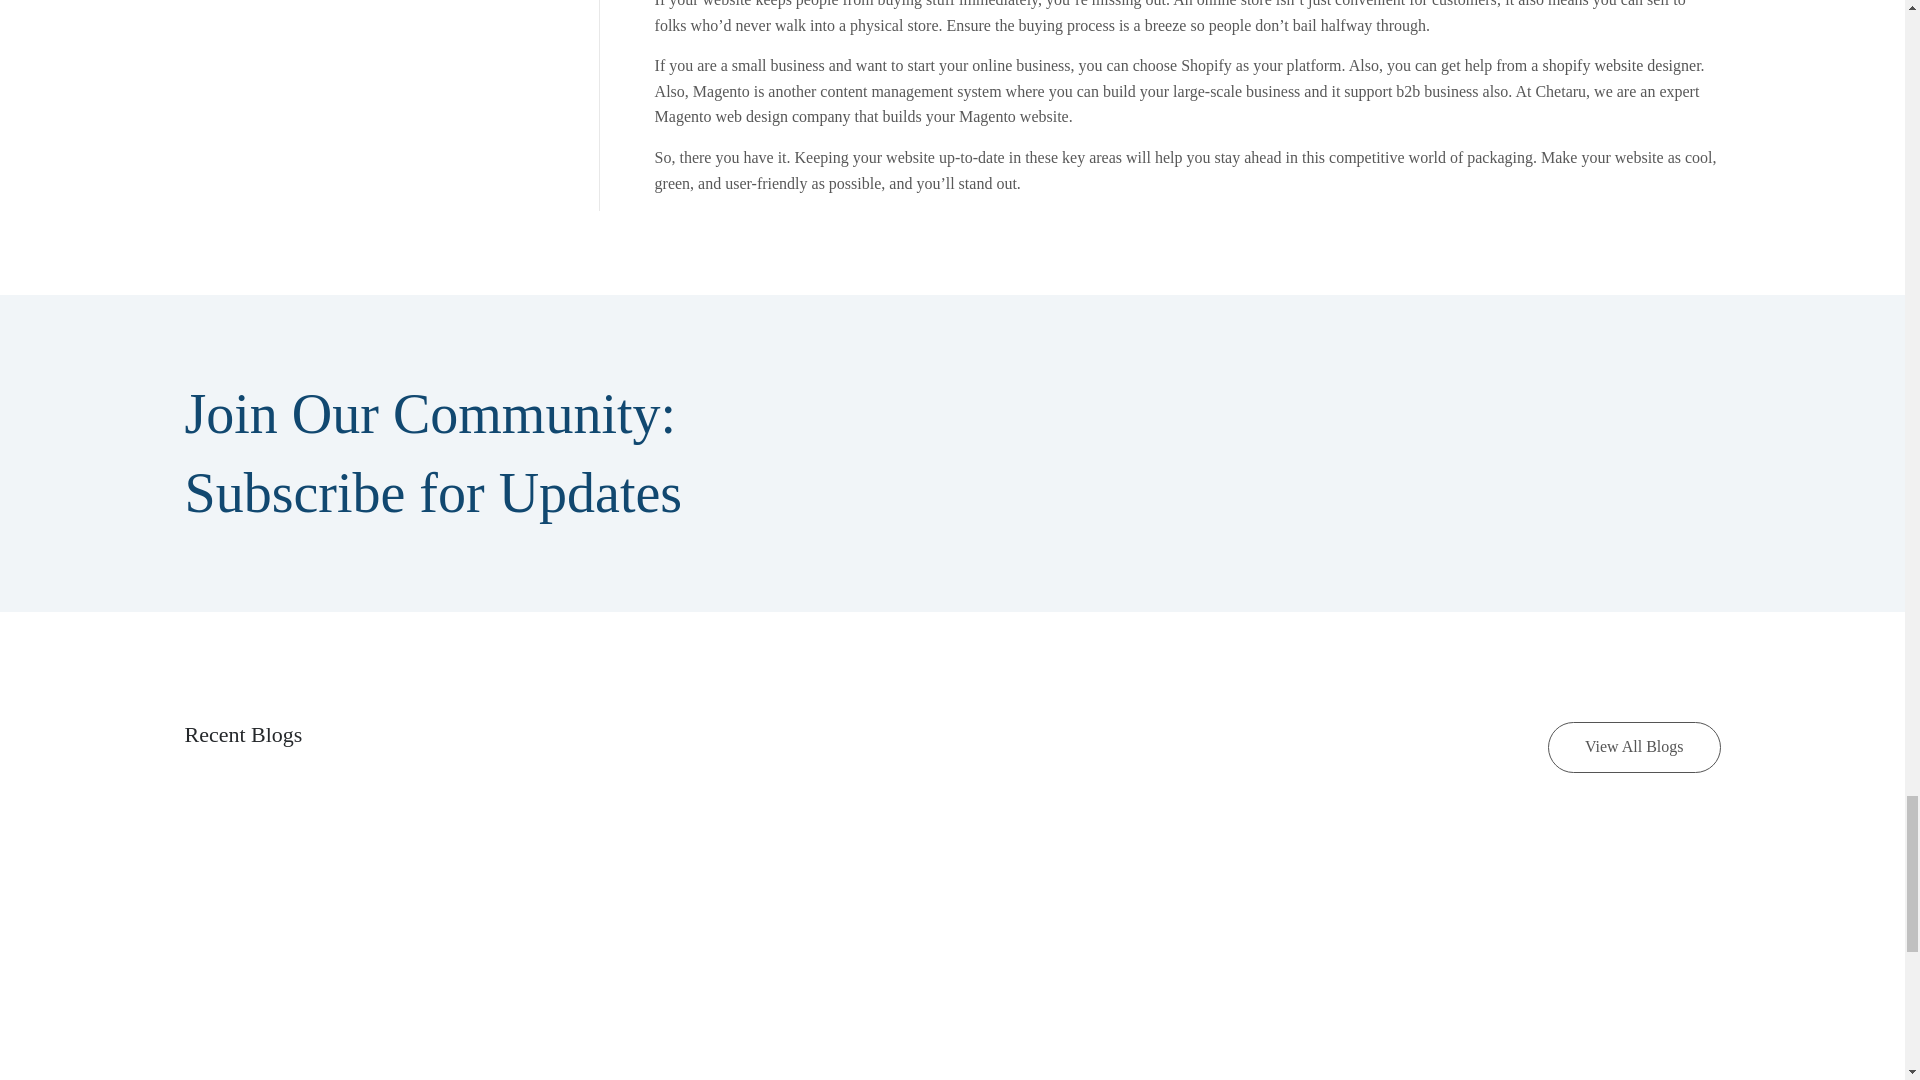 The image size is (1920, 1080). What do you see at coordinates (1620, 66) in the screenshot?
I see `shopify website designer` at bounding box center [1620, 66].